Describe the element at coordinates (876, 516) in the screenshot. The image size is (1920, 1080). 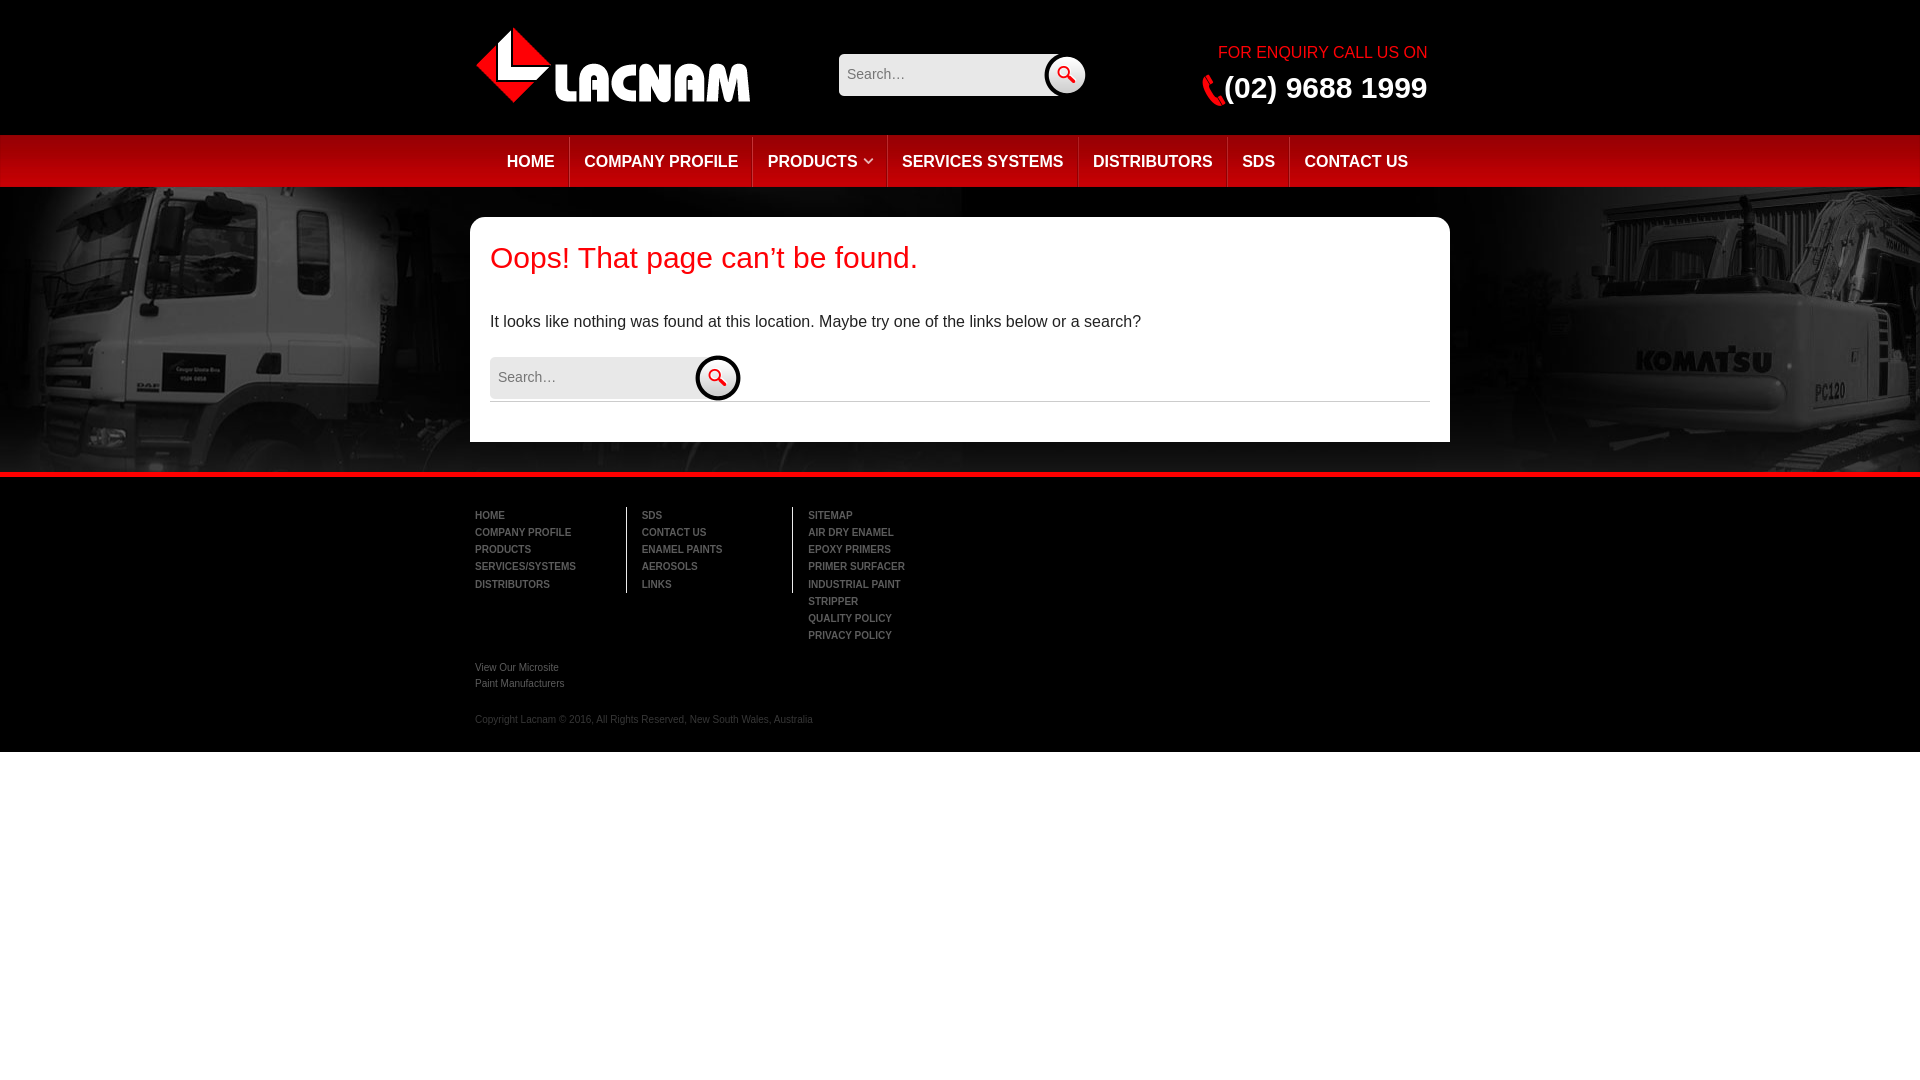
I see `SITEMAP` at that location.